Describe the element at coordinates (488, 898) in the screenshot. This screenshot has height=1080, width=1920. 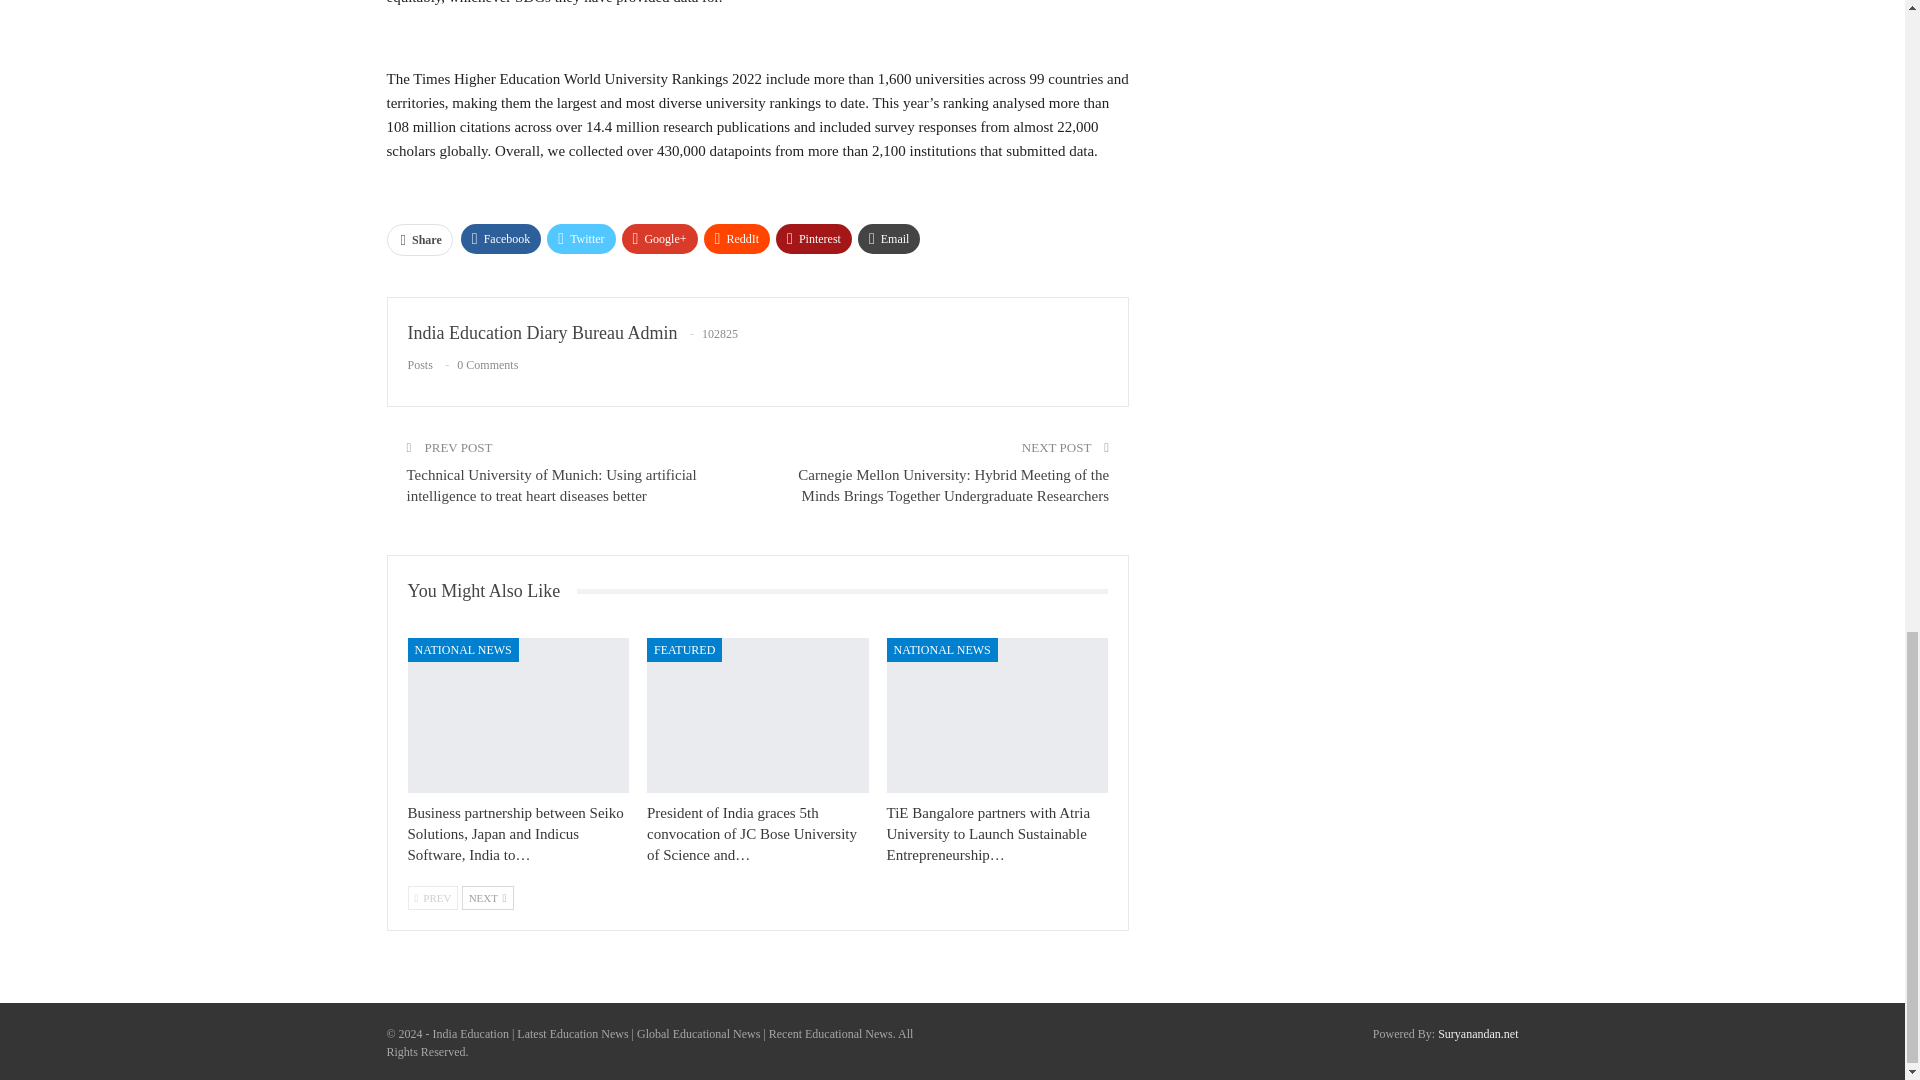
I see `Next` at that location.